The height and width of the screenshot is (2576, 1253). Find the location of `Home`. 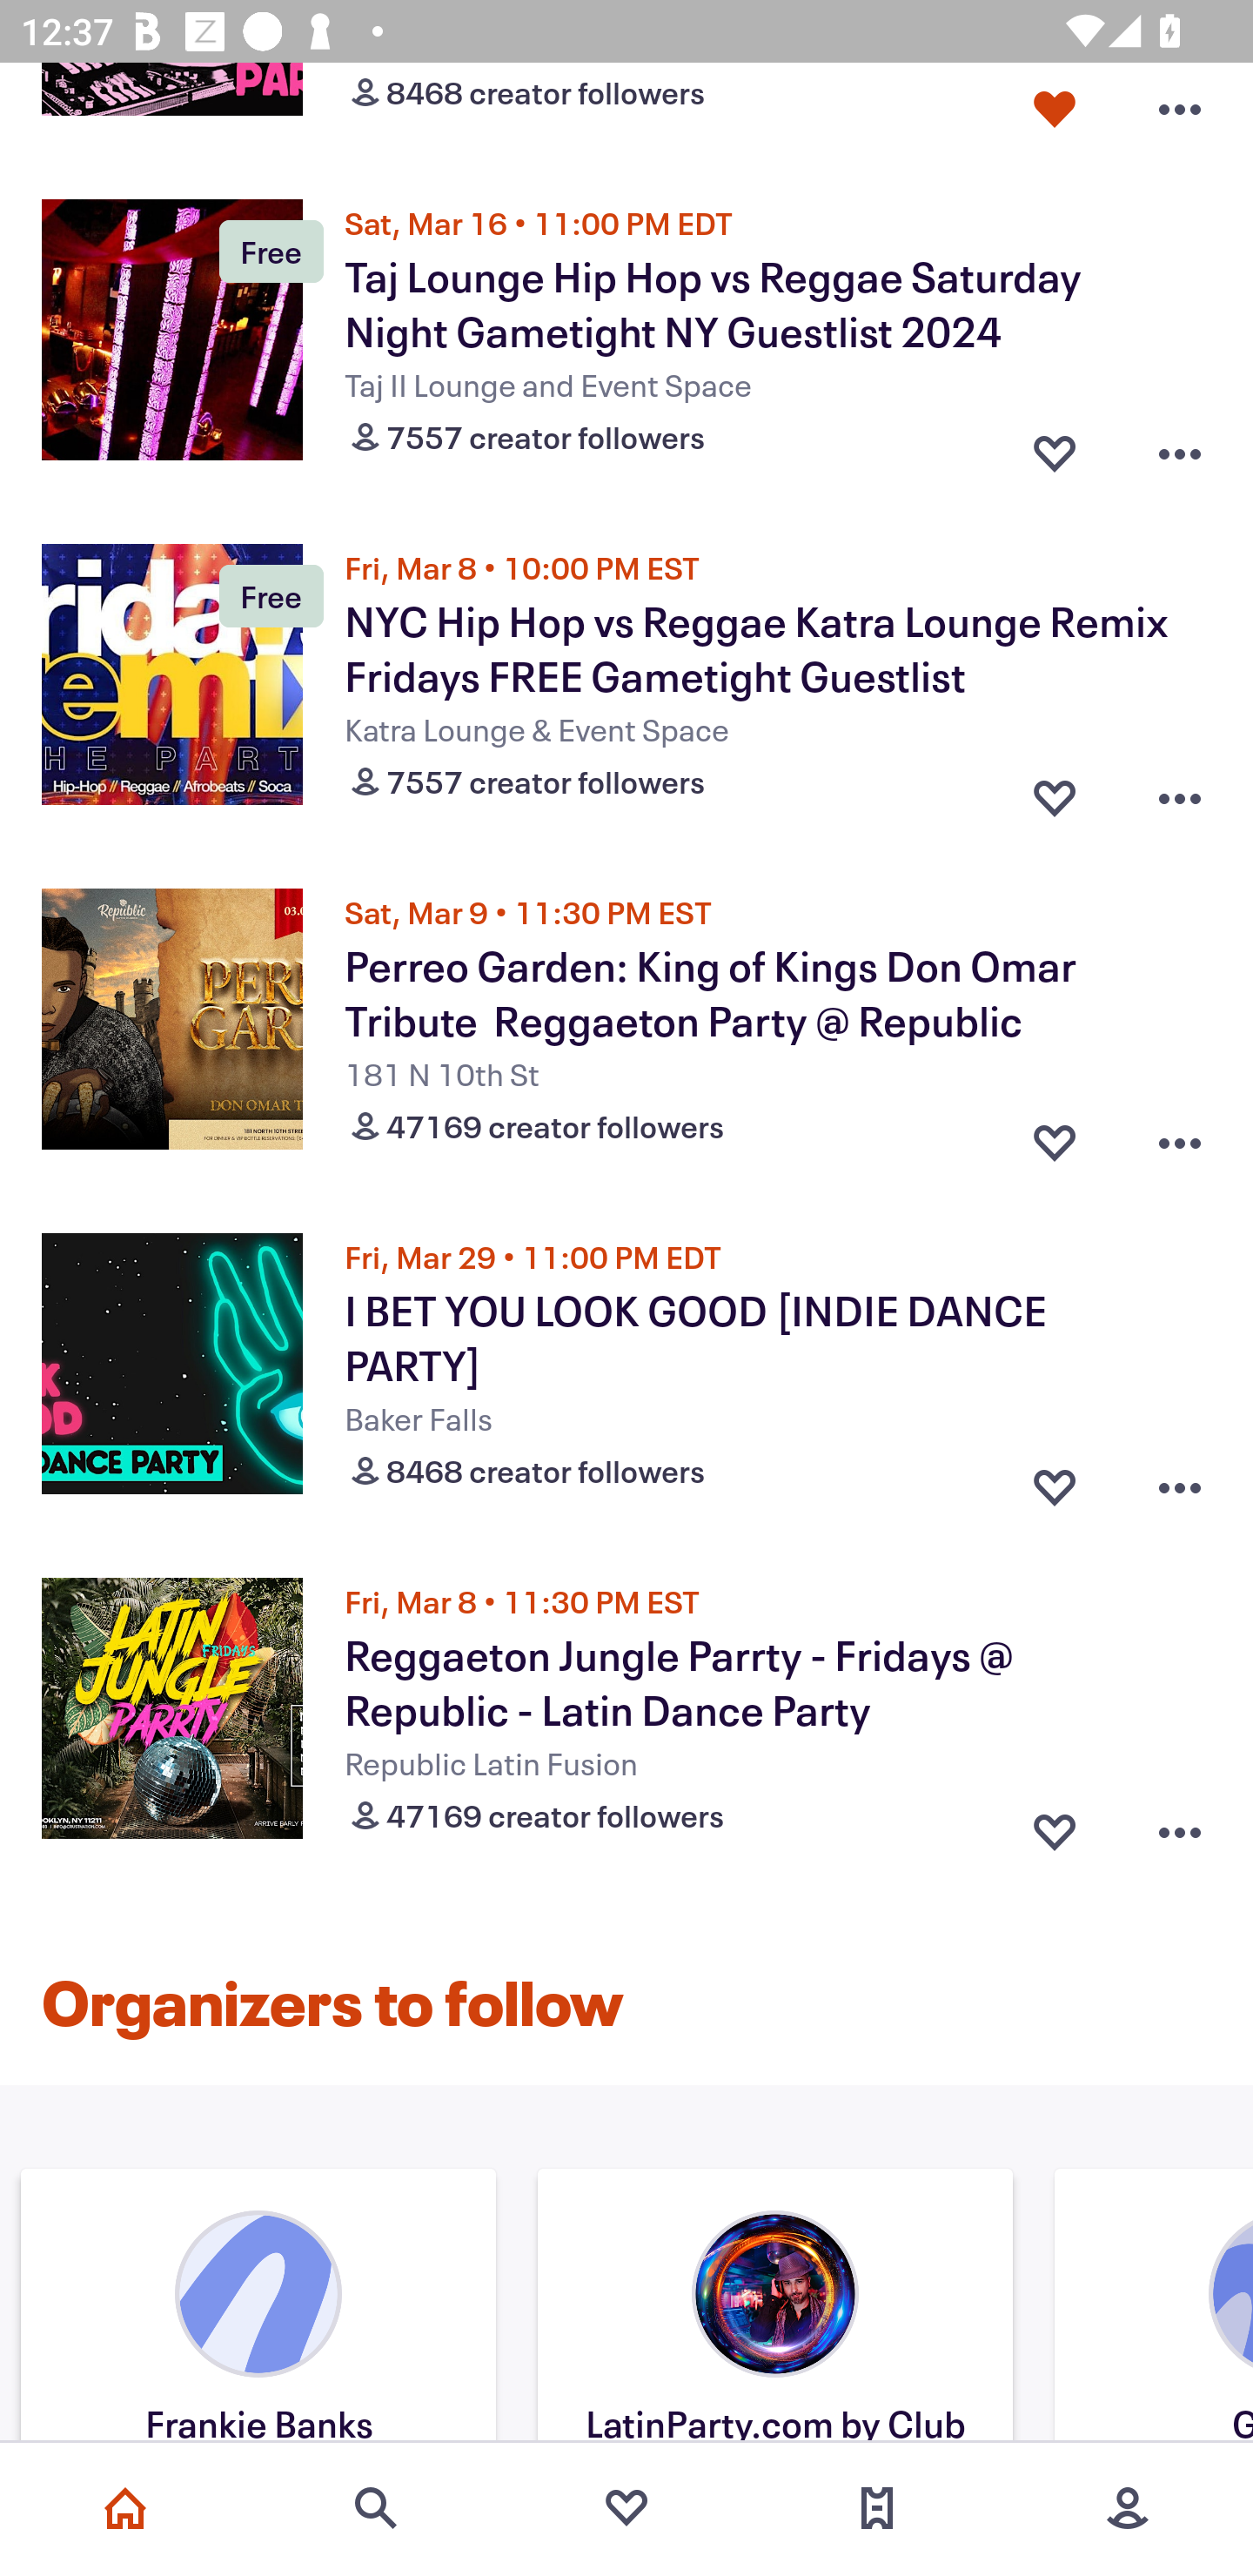

Home is located at coordinates (125, 2508).